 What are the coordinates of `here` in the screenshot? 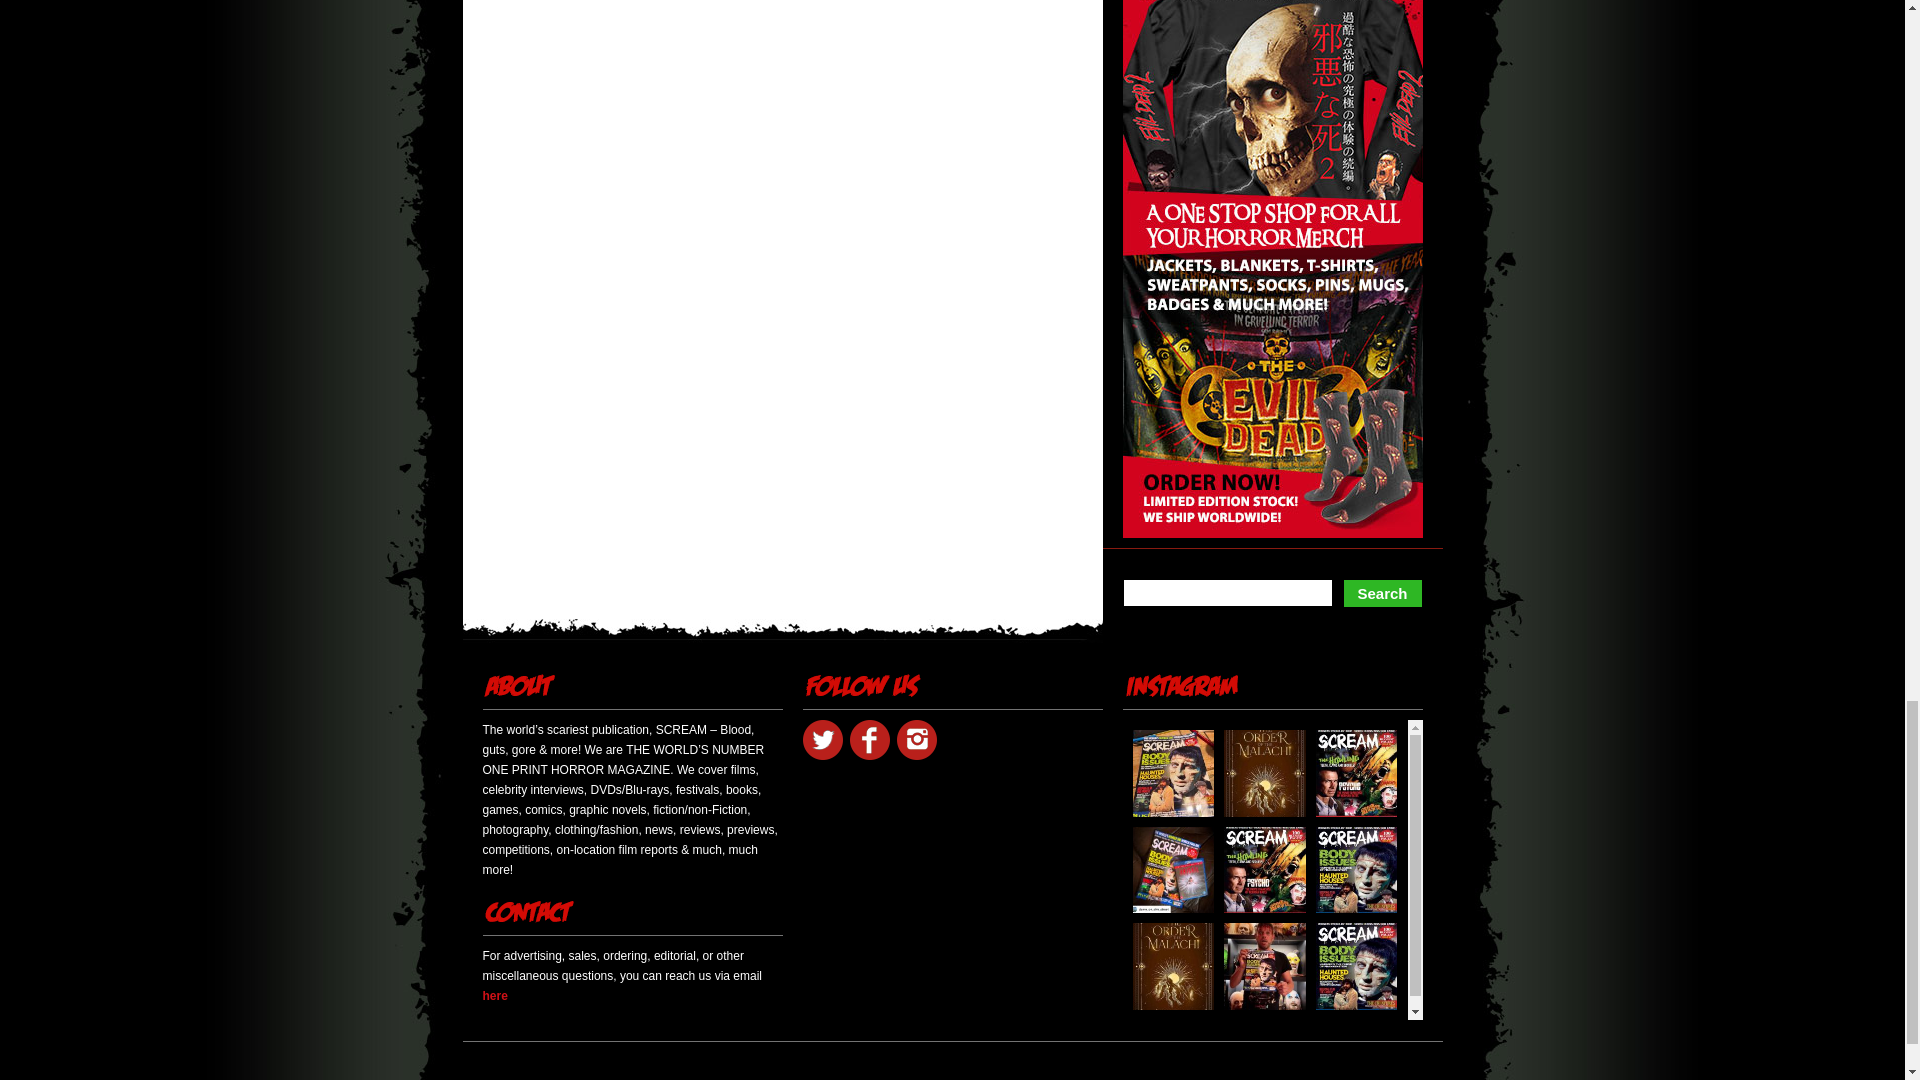 It's located at (494, 996).